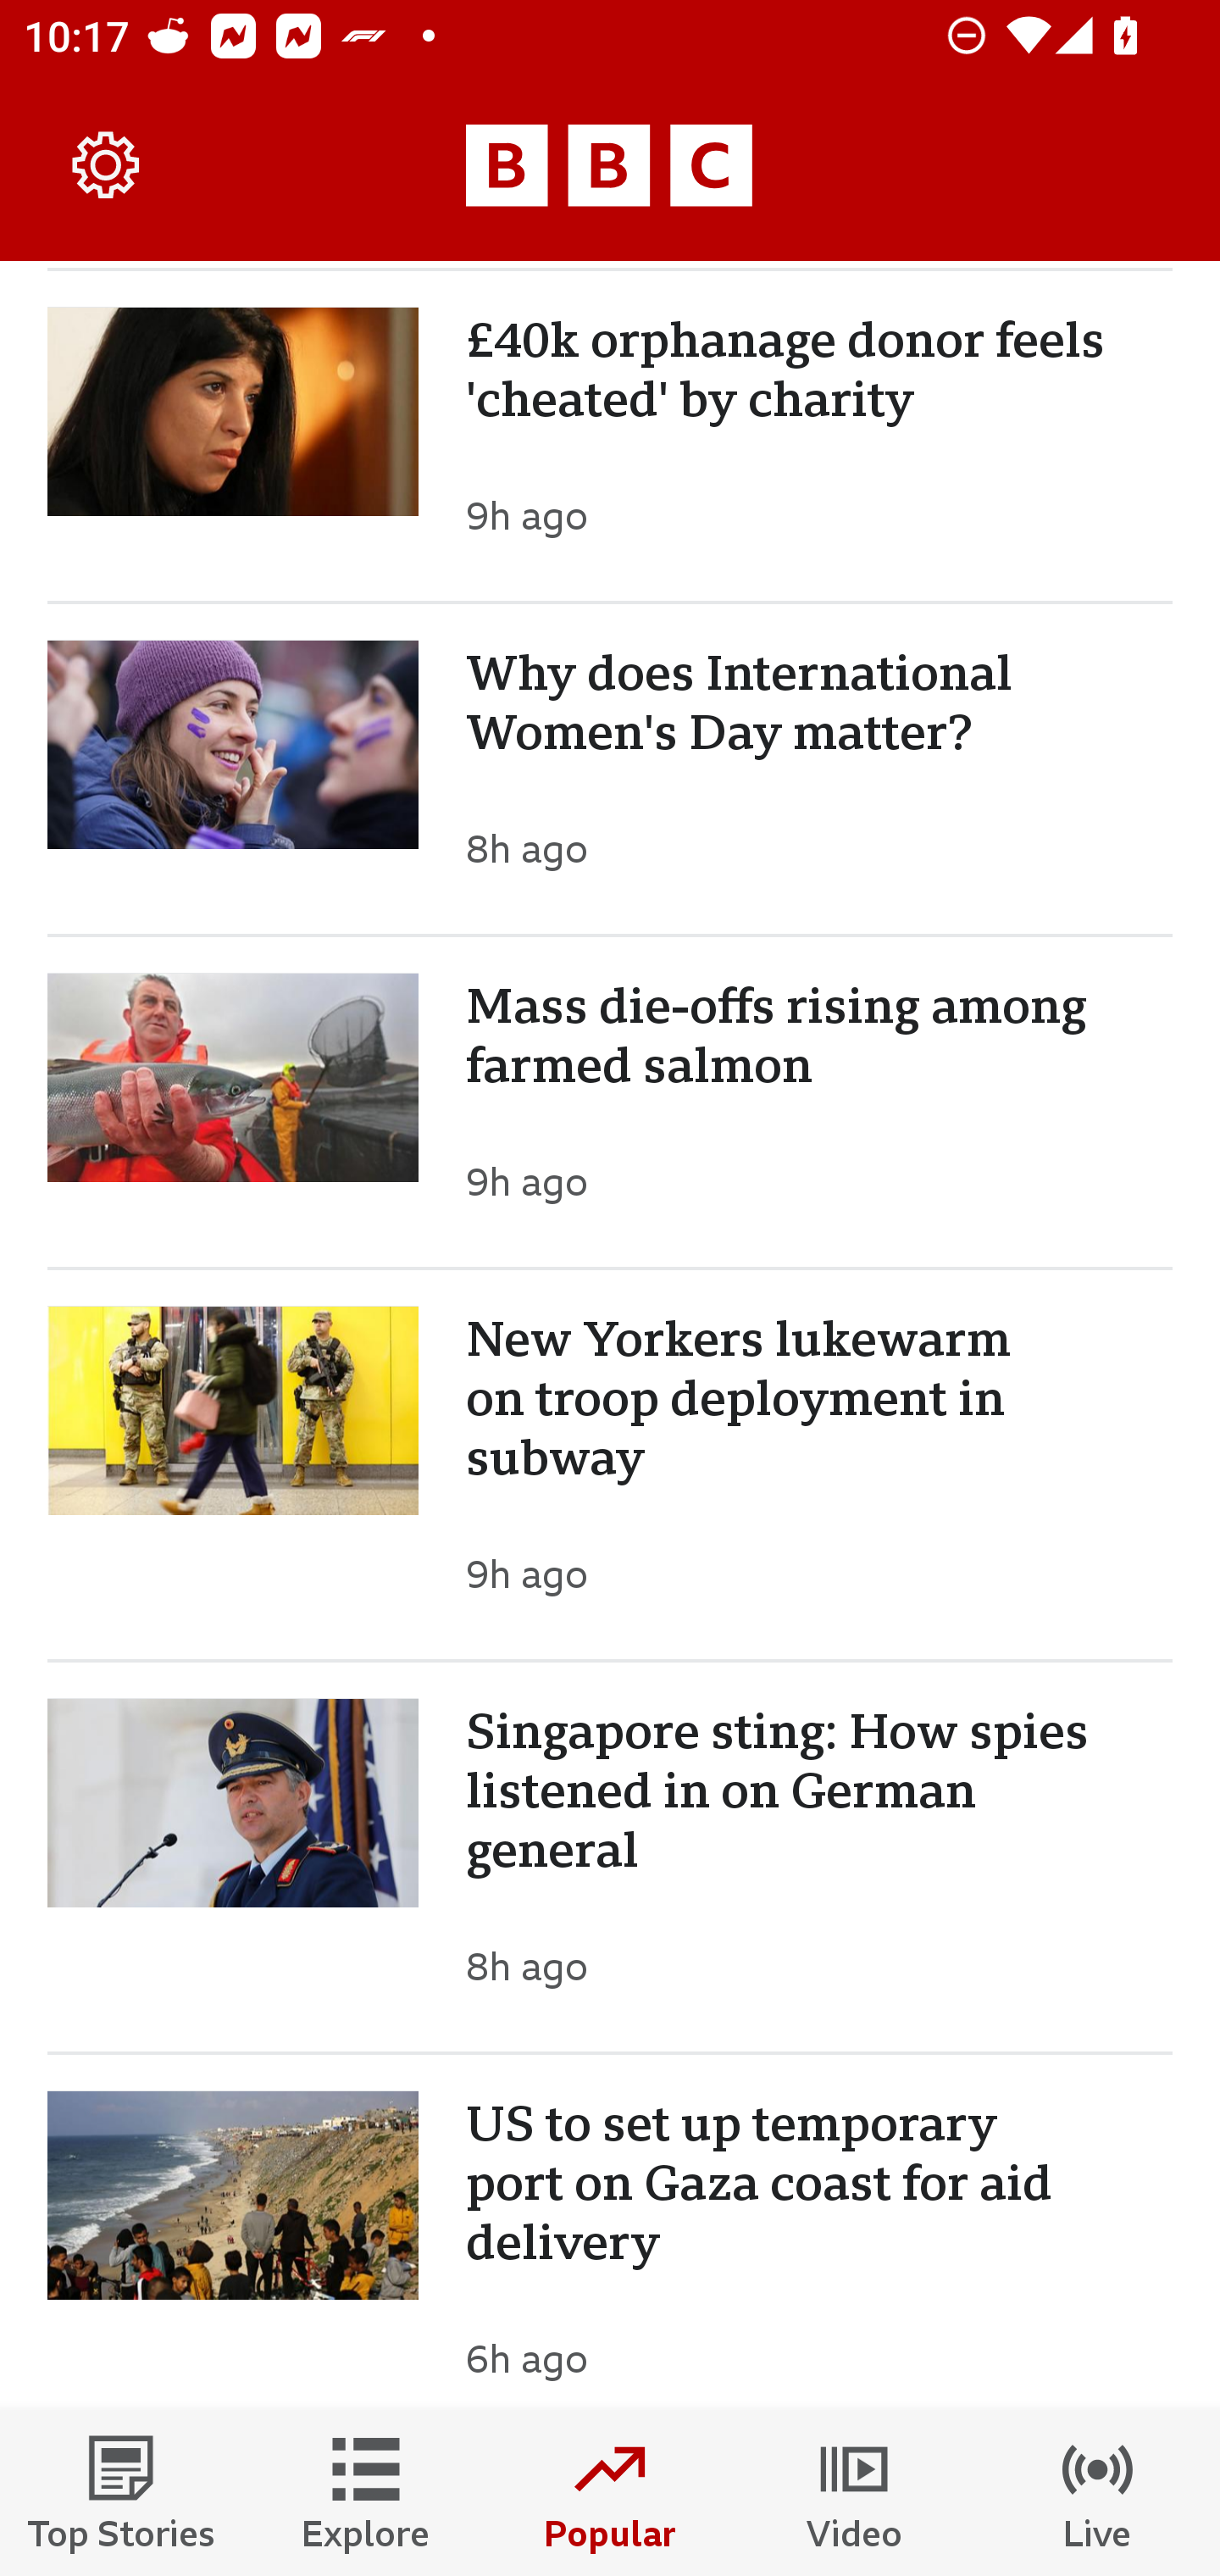  What do you see at coordinates (366, 2493) in the screenshot?
I see `Explore` at bounding box center [366, 2493].